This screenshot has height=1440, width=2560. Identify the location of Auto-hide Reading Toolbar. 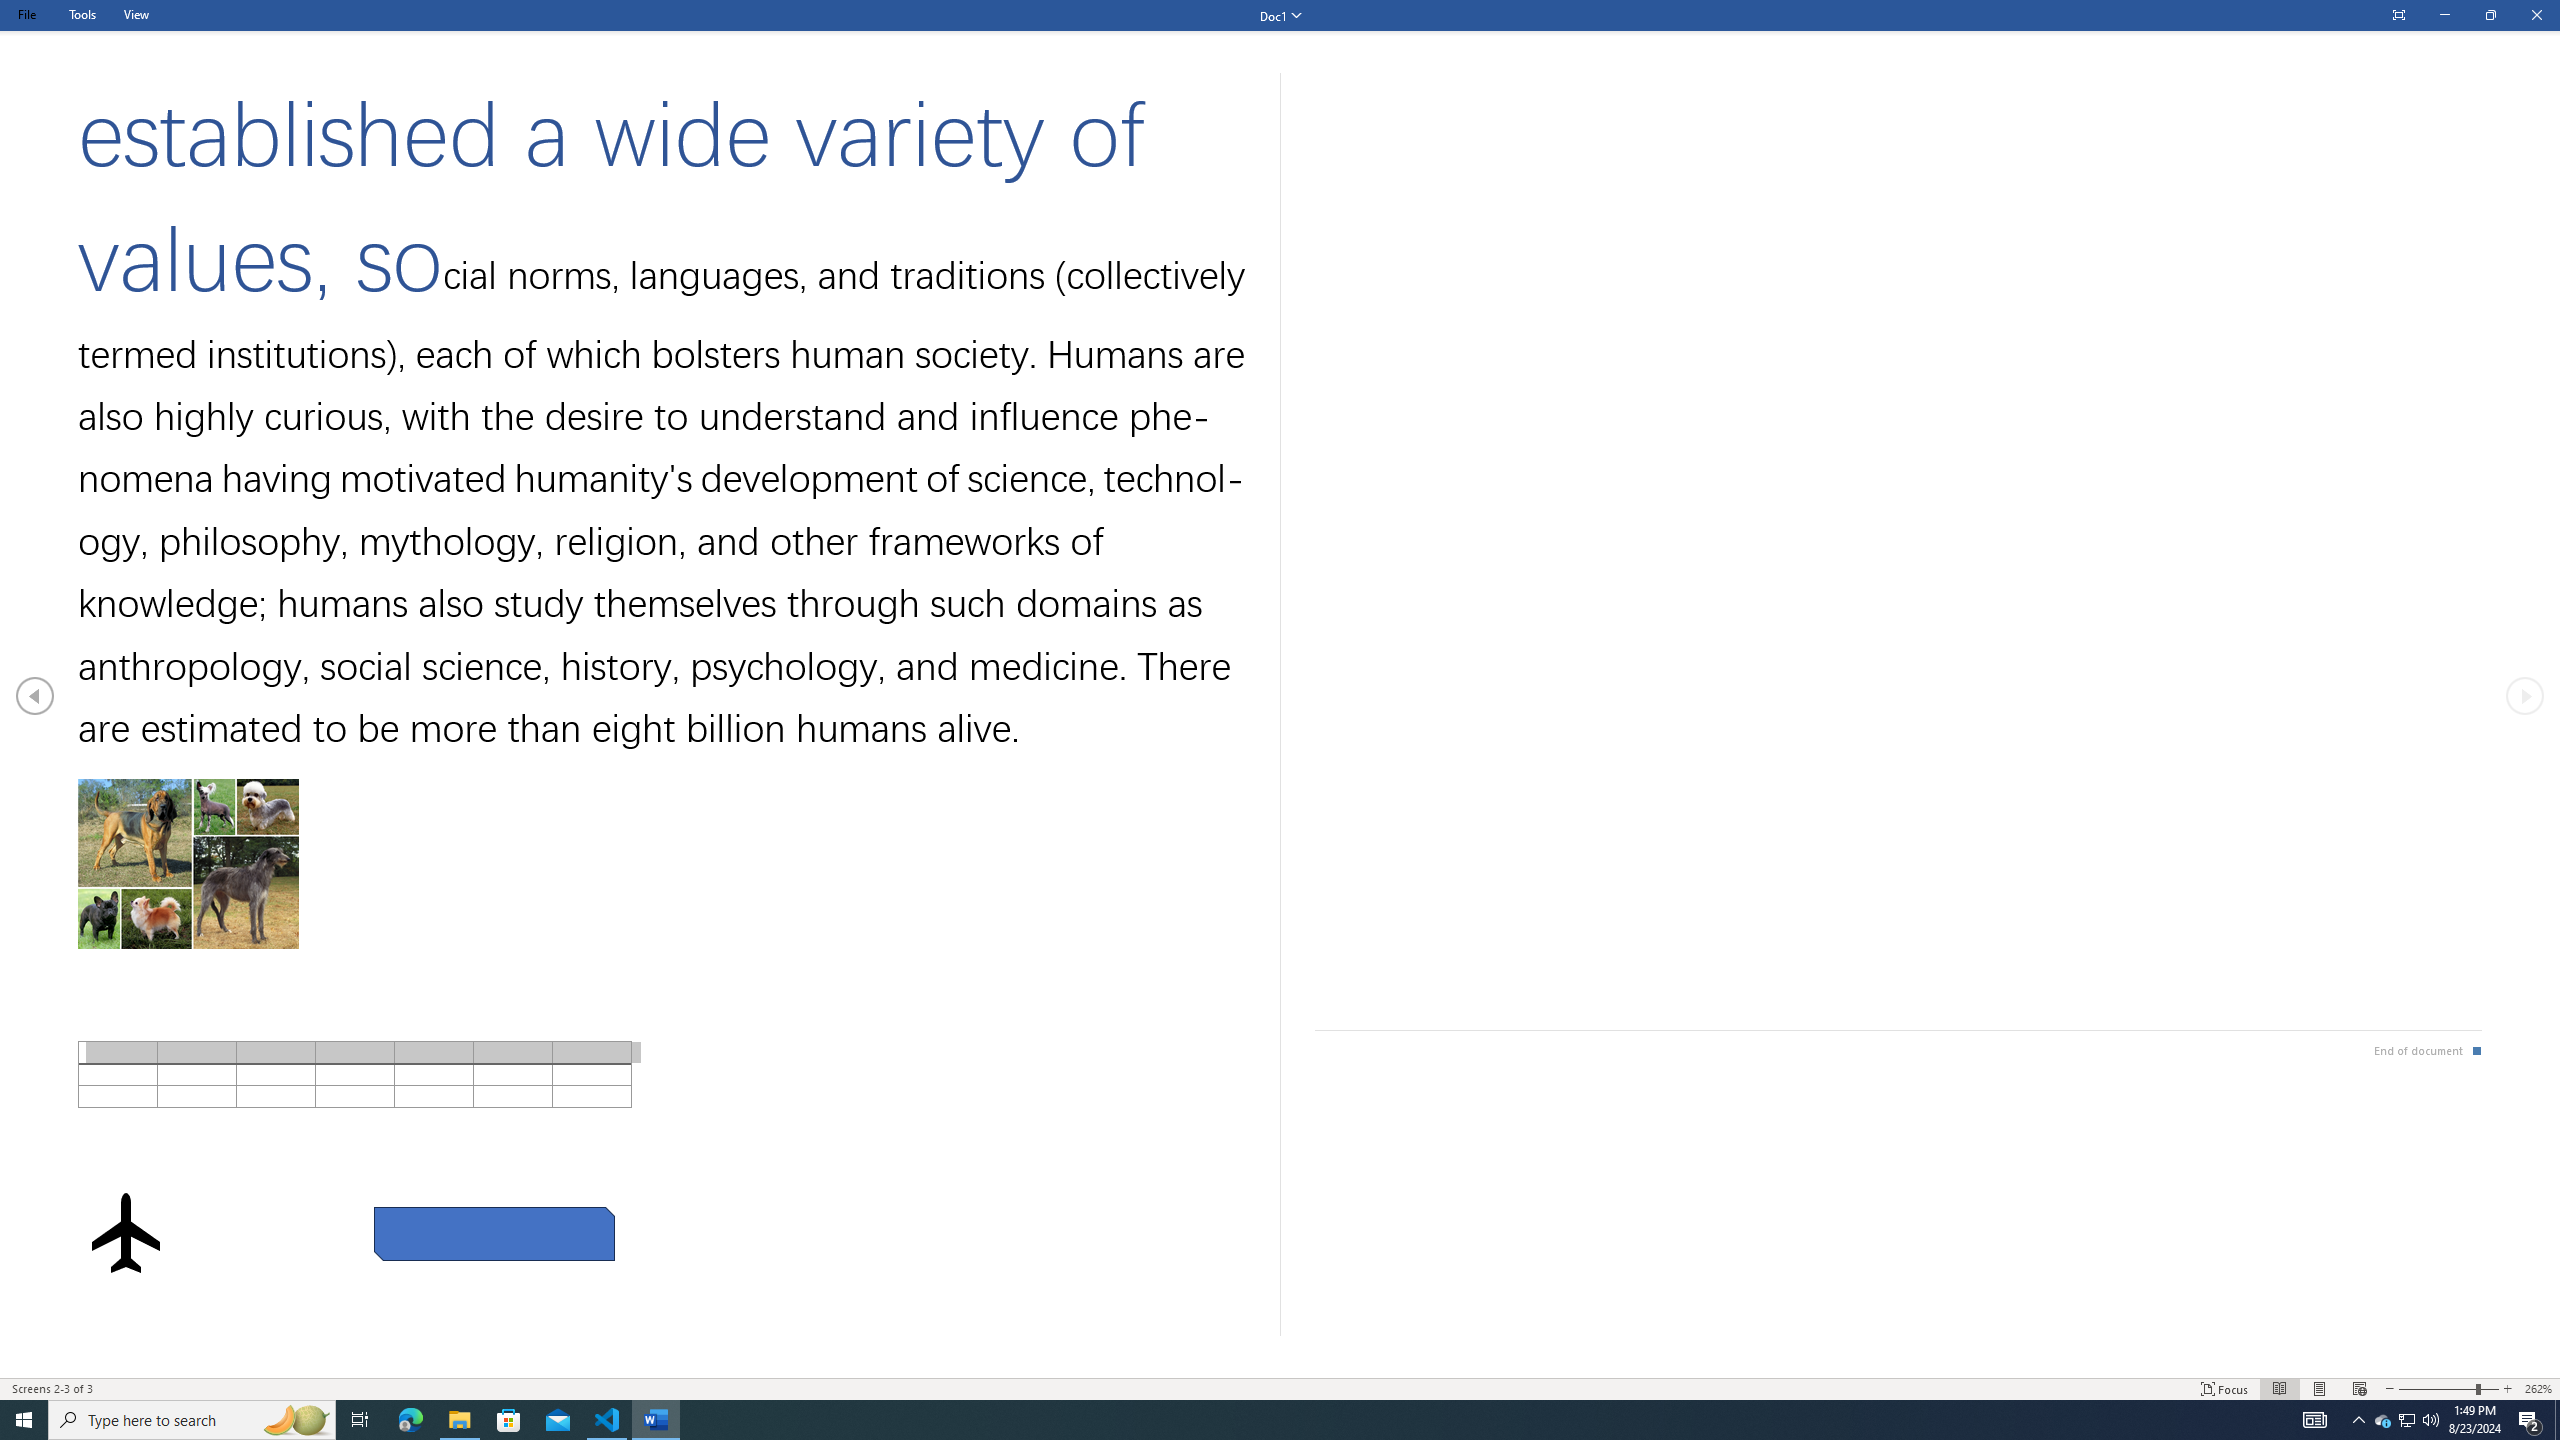
(2398, 16).